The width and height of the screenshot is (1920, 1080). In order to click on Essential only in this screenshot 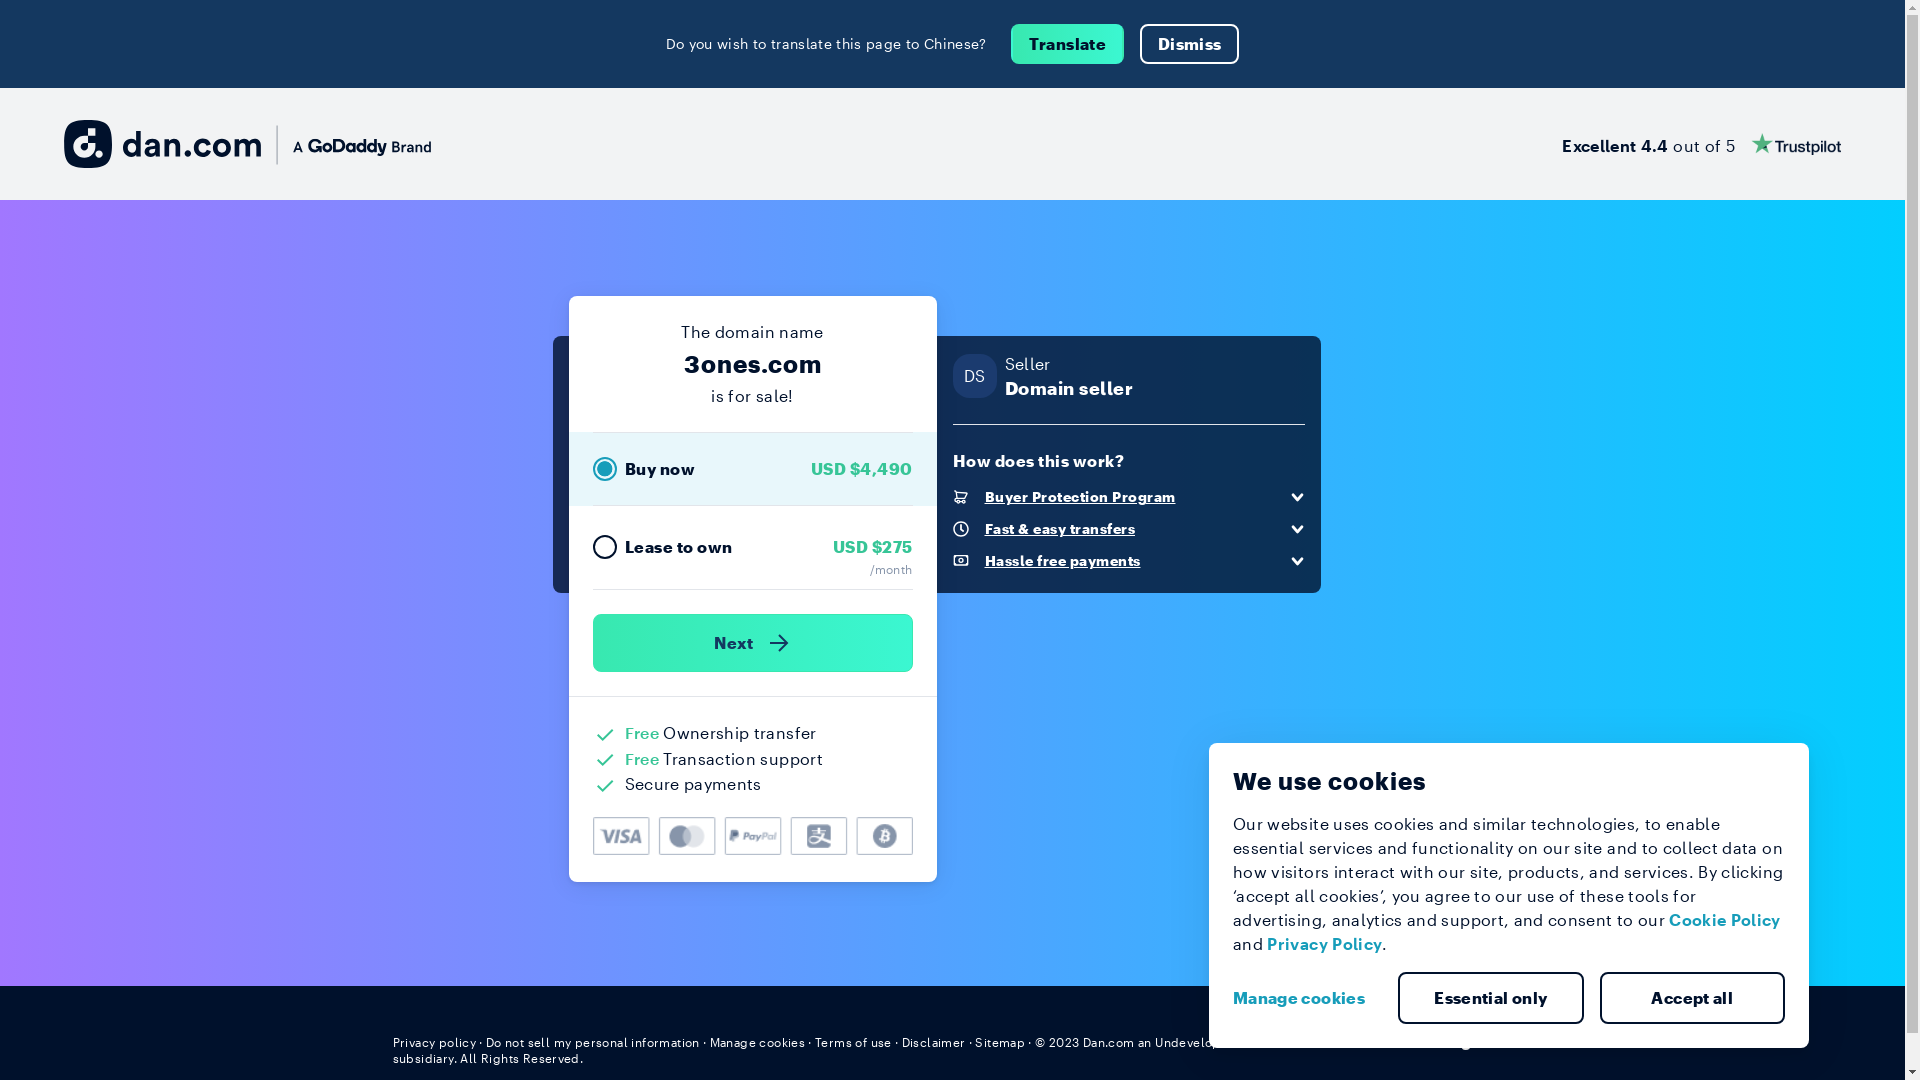, I will do `click(1491, 998)`.